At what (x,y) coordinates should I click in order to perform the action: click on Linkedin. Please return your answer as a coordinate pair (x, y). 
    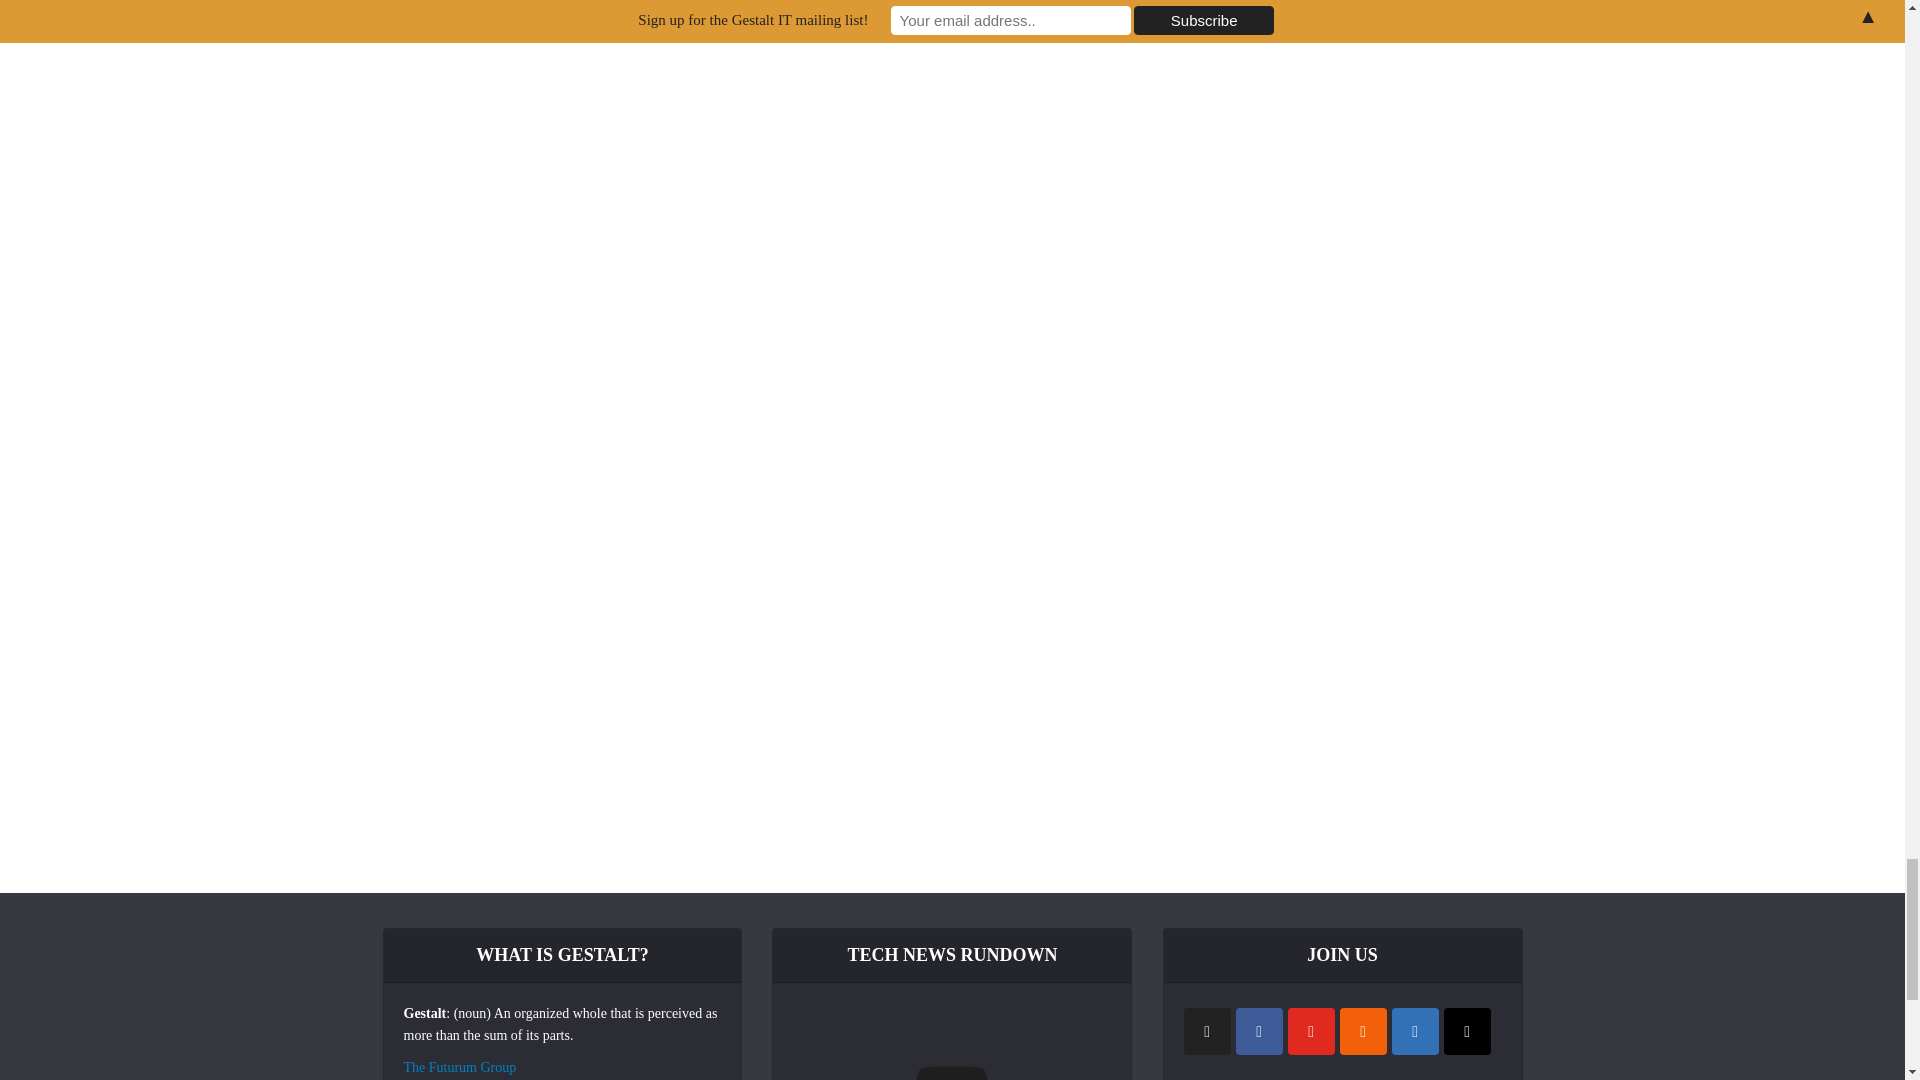
    Looking at the image, I should click on (1415, 1031).